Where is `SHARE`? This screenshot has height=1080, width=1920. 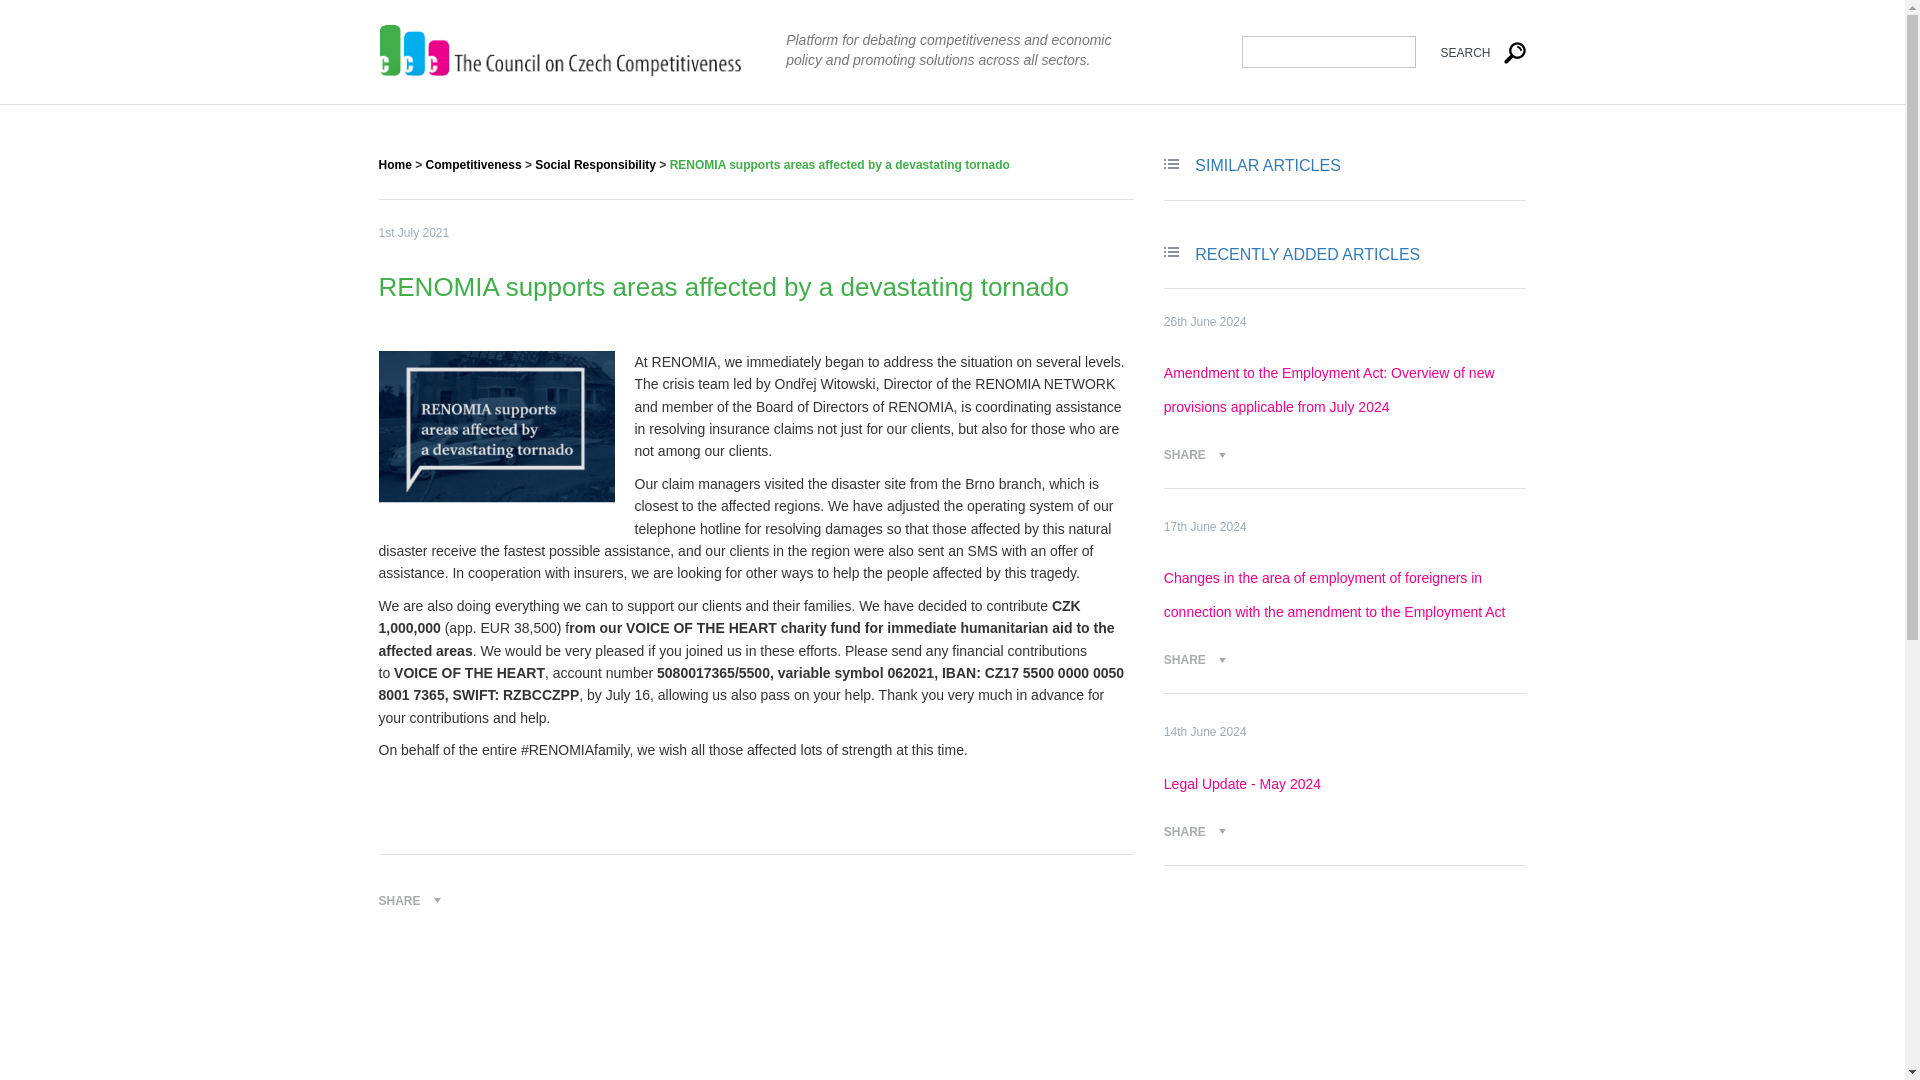
SHARE is located at coordinates (1194, 832).